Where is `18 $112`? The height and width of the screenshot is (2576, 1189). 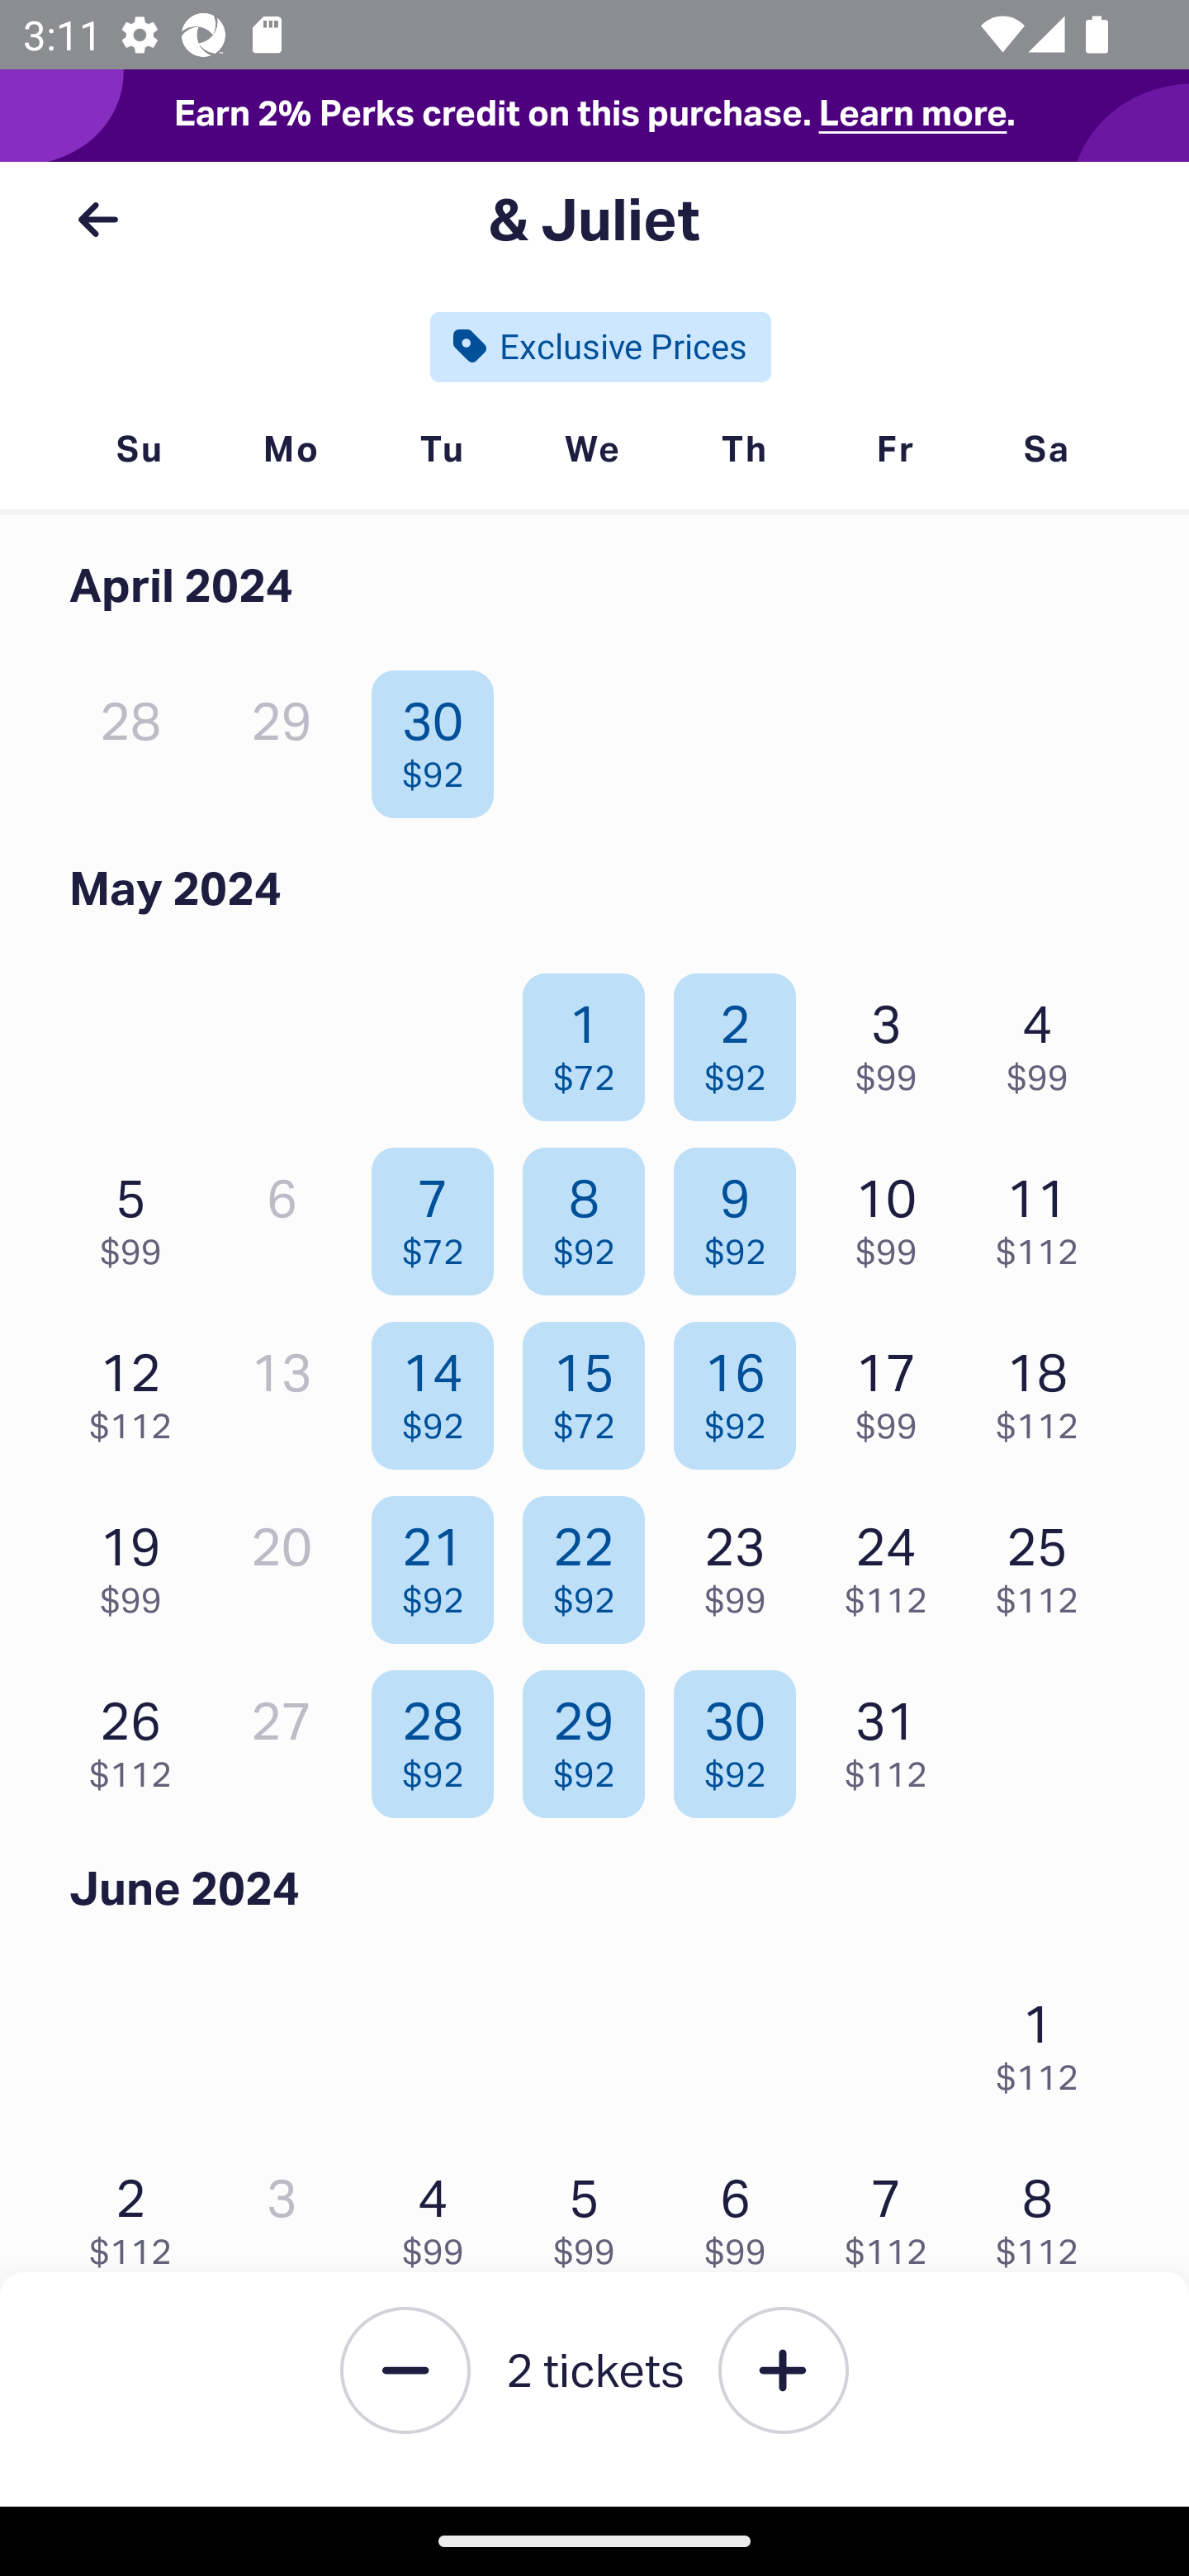 18 $112 is located at coordinates (1045, 1388).